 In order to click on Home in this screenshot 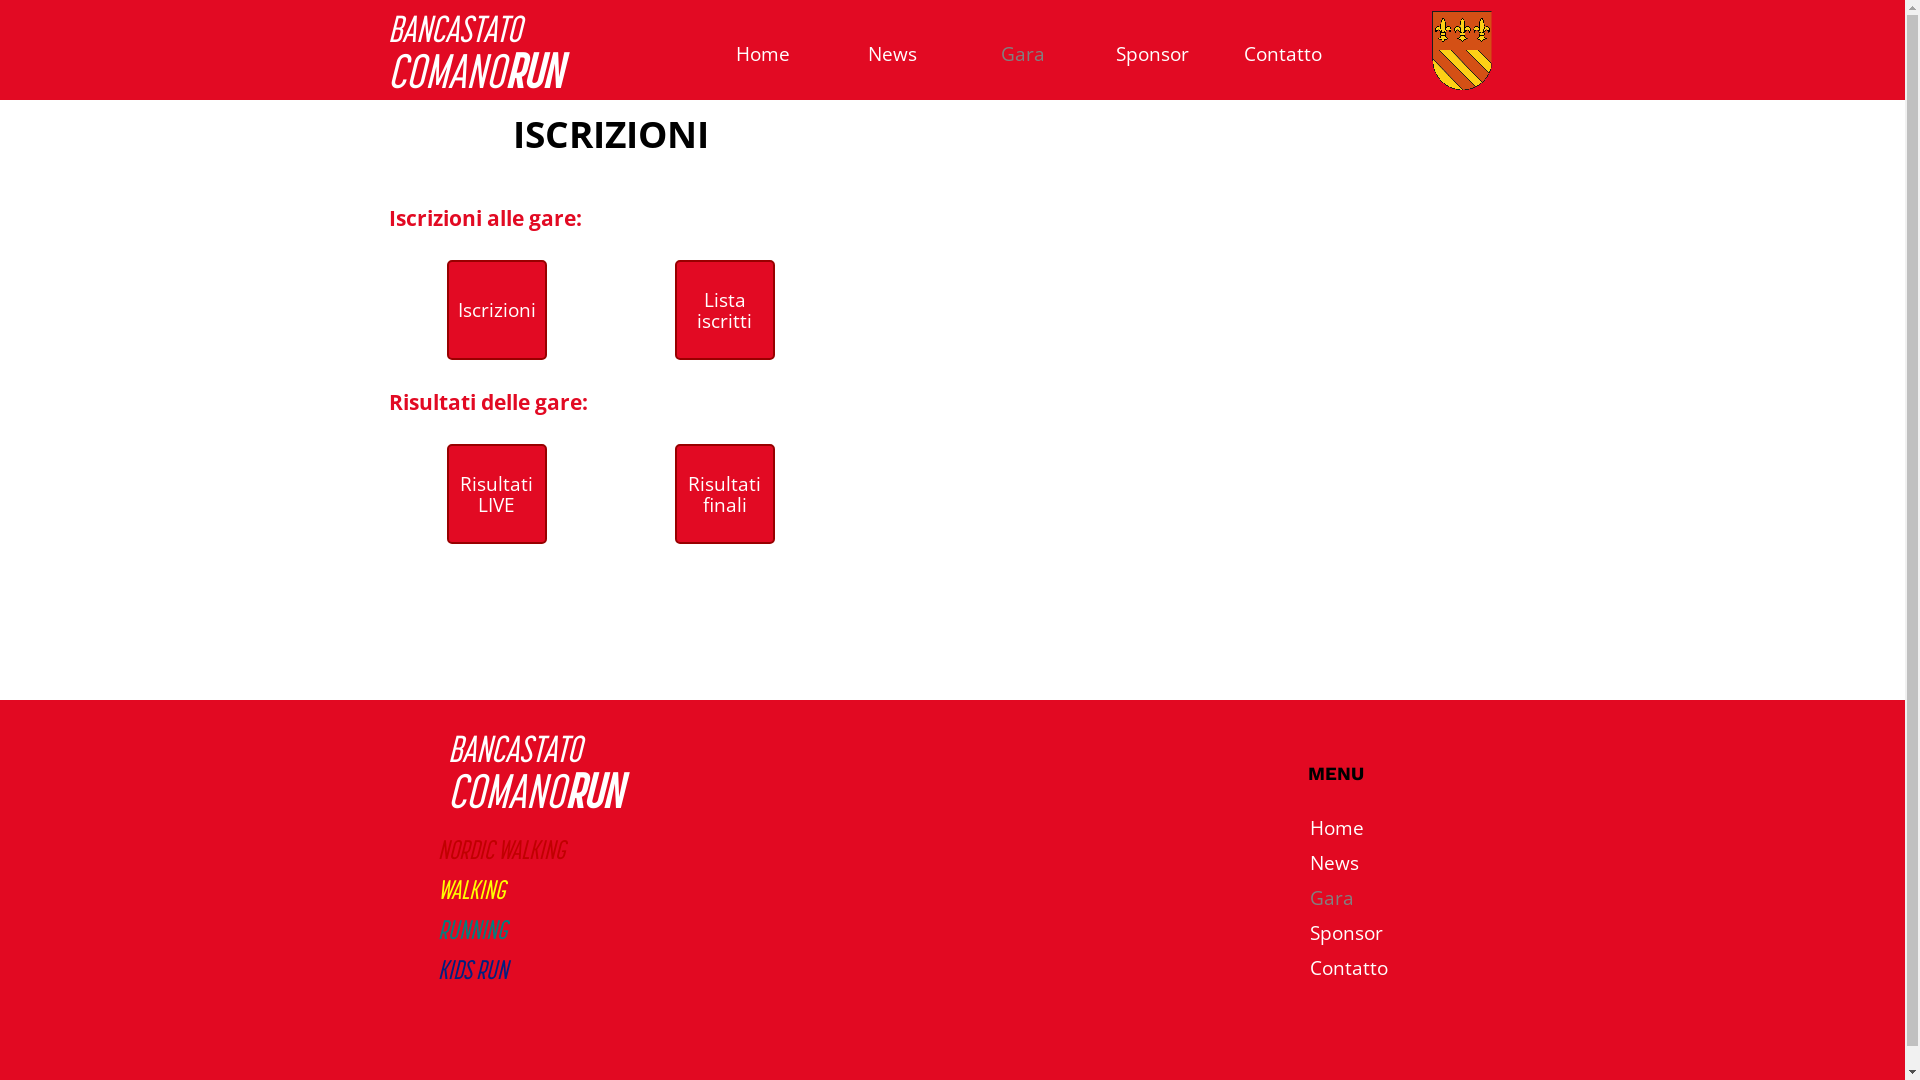, I will do `click(763, 54)`.